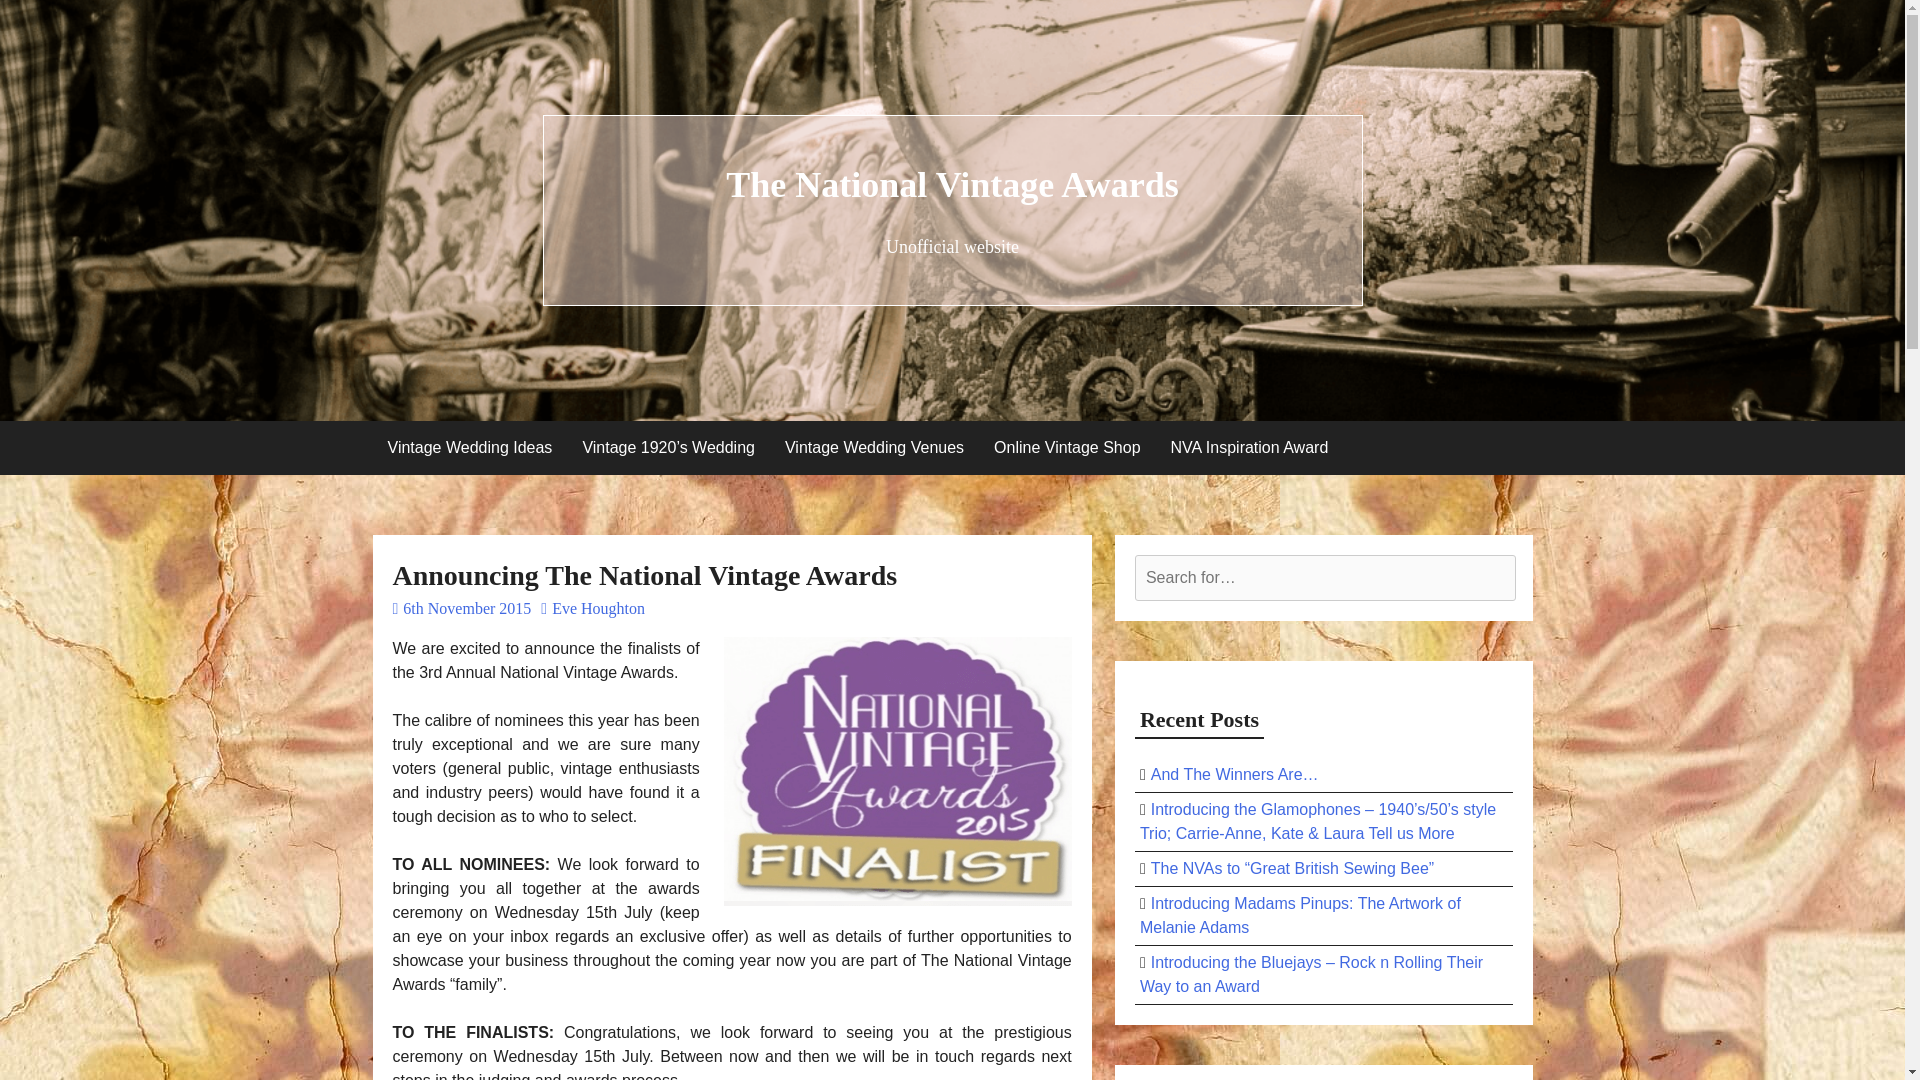 The image size is (1920, 1080). Describe the element at coordinates (952, 185) in the screenshot. I see `The National Vintage Awards` at that location.